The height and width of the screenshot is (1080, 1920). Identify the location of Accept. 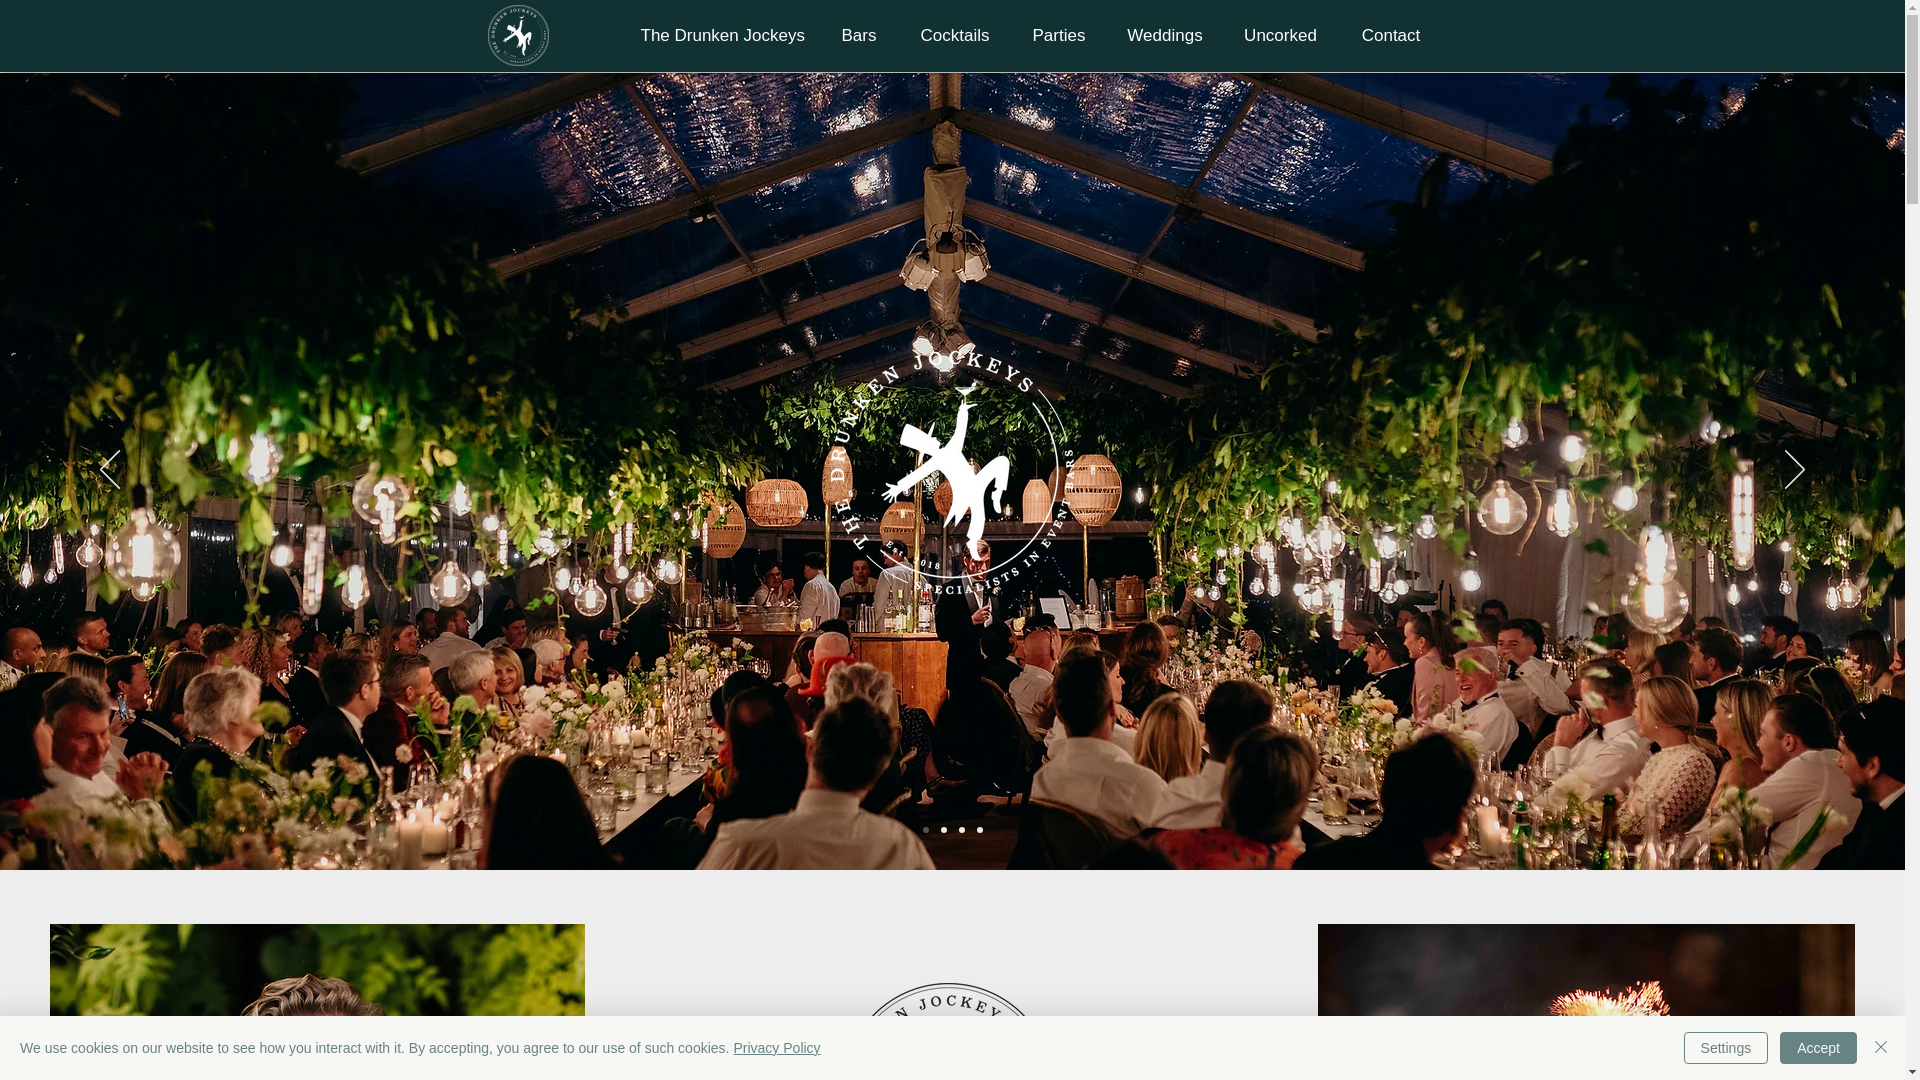
(1818, 1048).